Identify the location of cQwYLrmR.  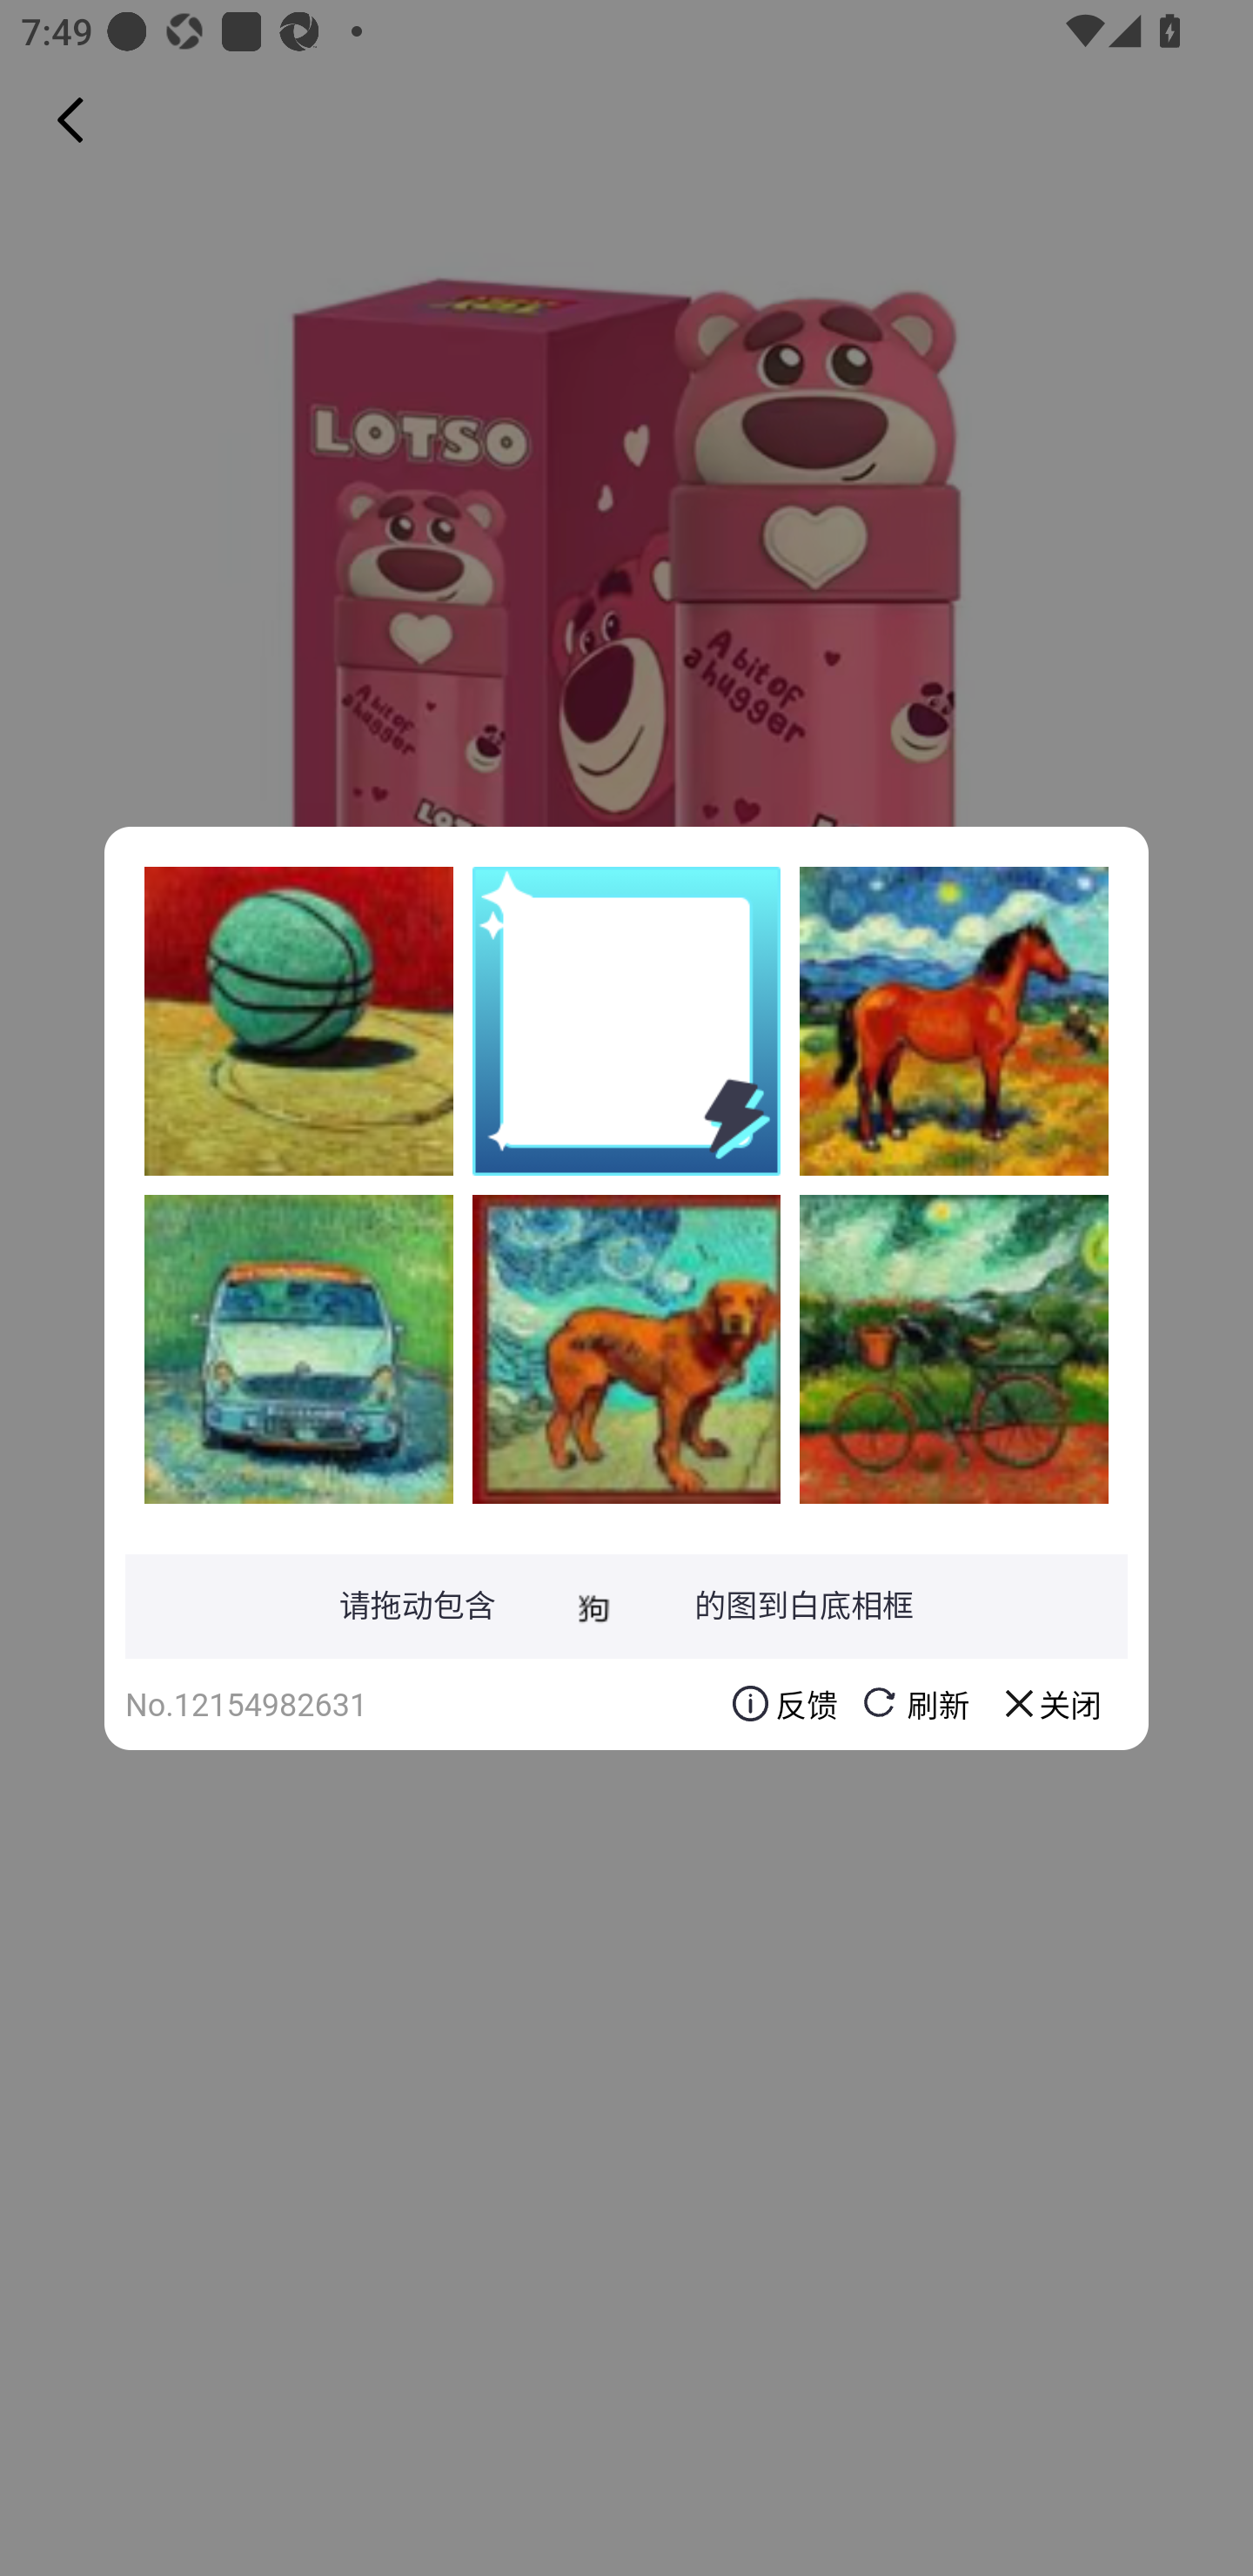
(298, 1021).